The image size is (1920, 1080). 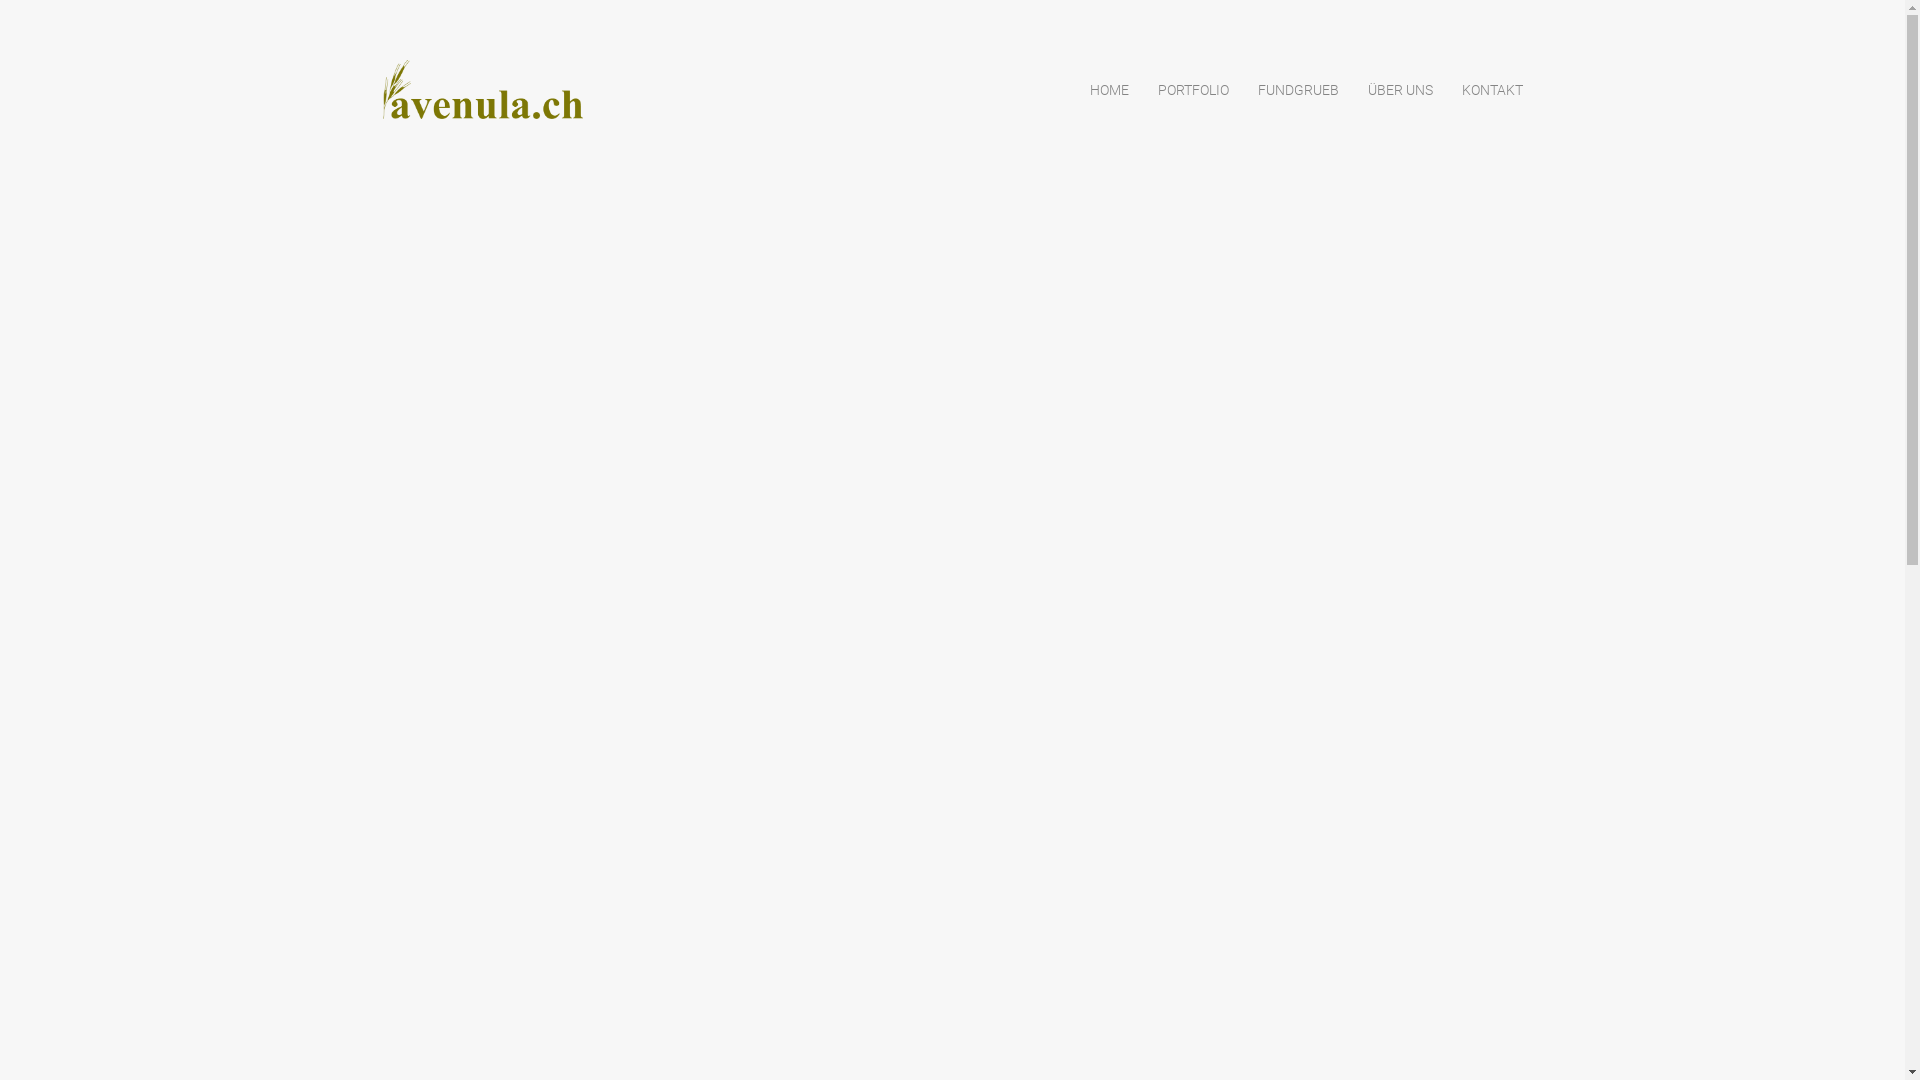 I want to click on Gartenunterhalt, so click(x=1312, y=979).